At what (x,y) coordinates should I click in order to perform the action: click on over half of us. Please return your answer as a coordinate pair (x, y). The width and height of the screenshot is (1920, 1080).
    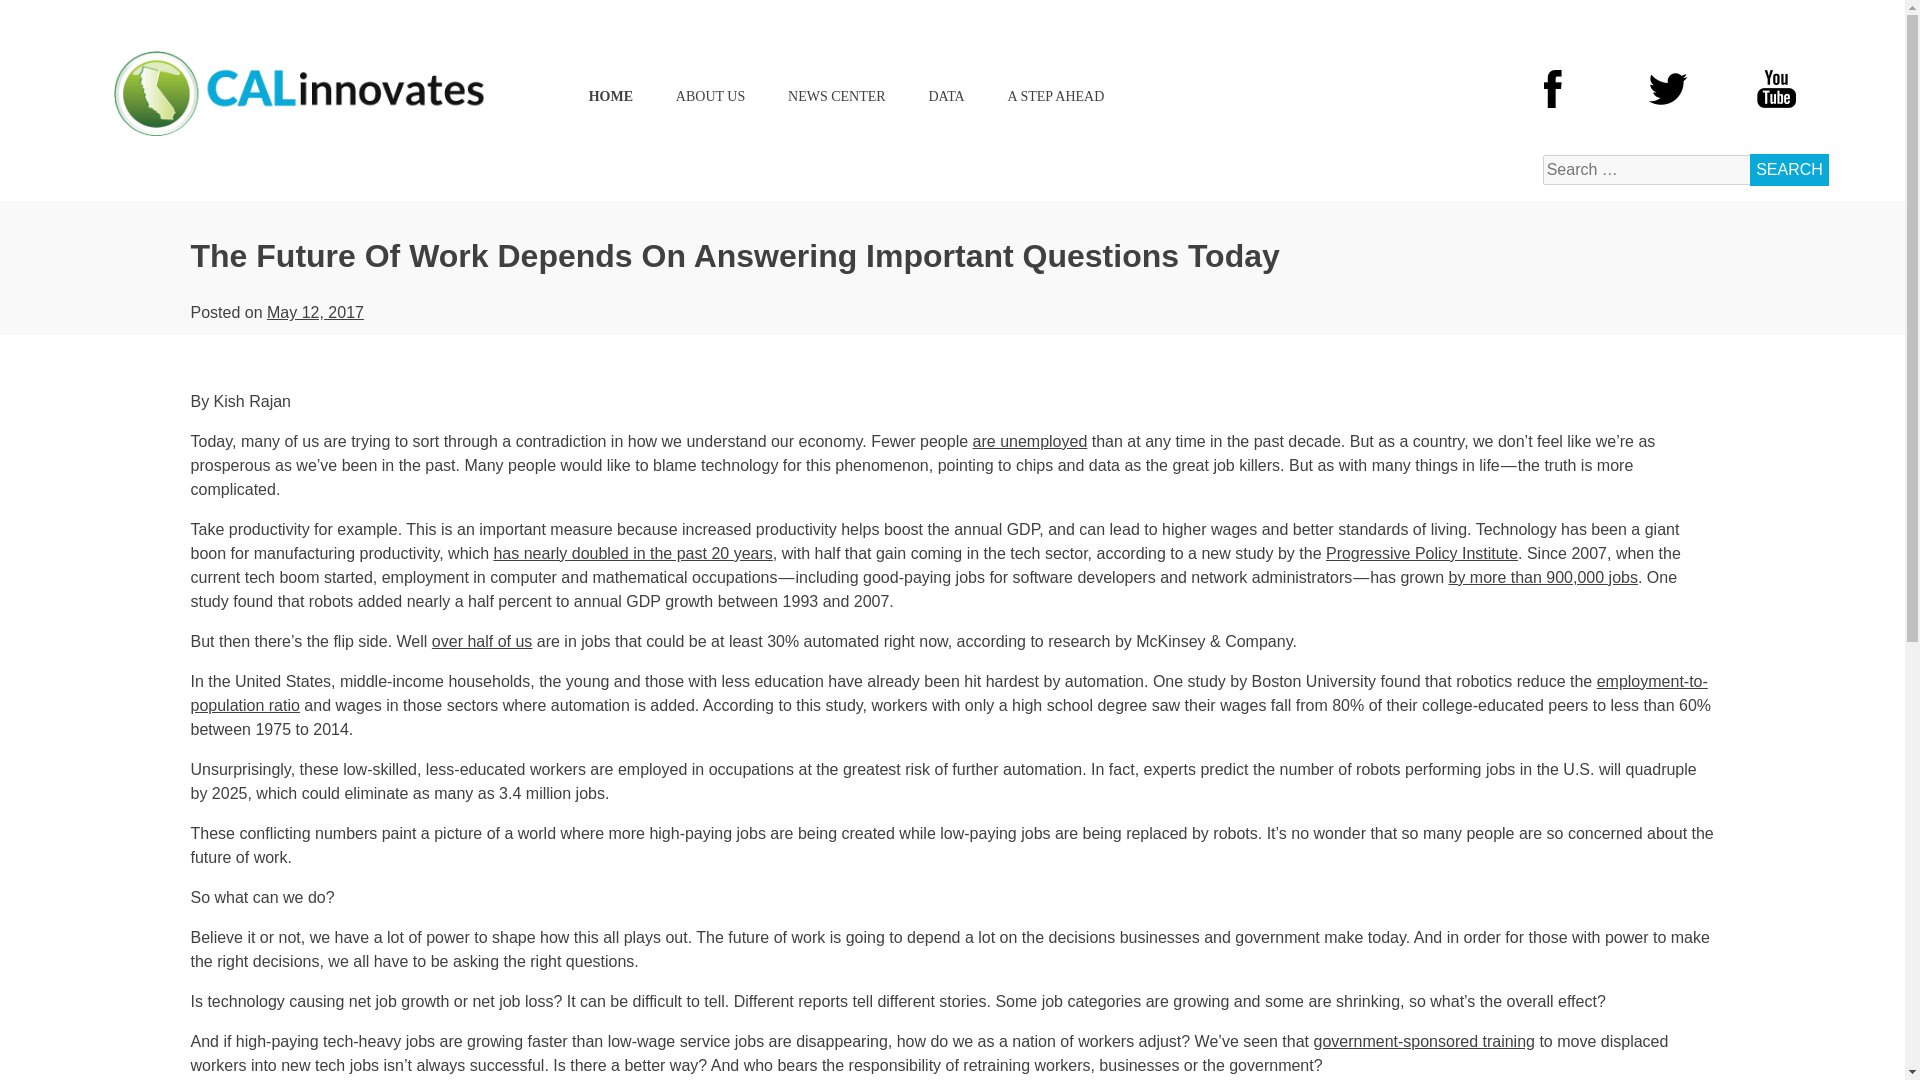
    Looking at the image, I should click on (482, 641).